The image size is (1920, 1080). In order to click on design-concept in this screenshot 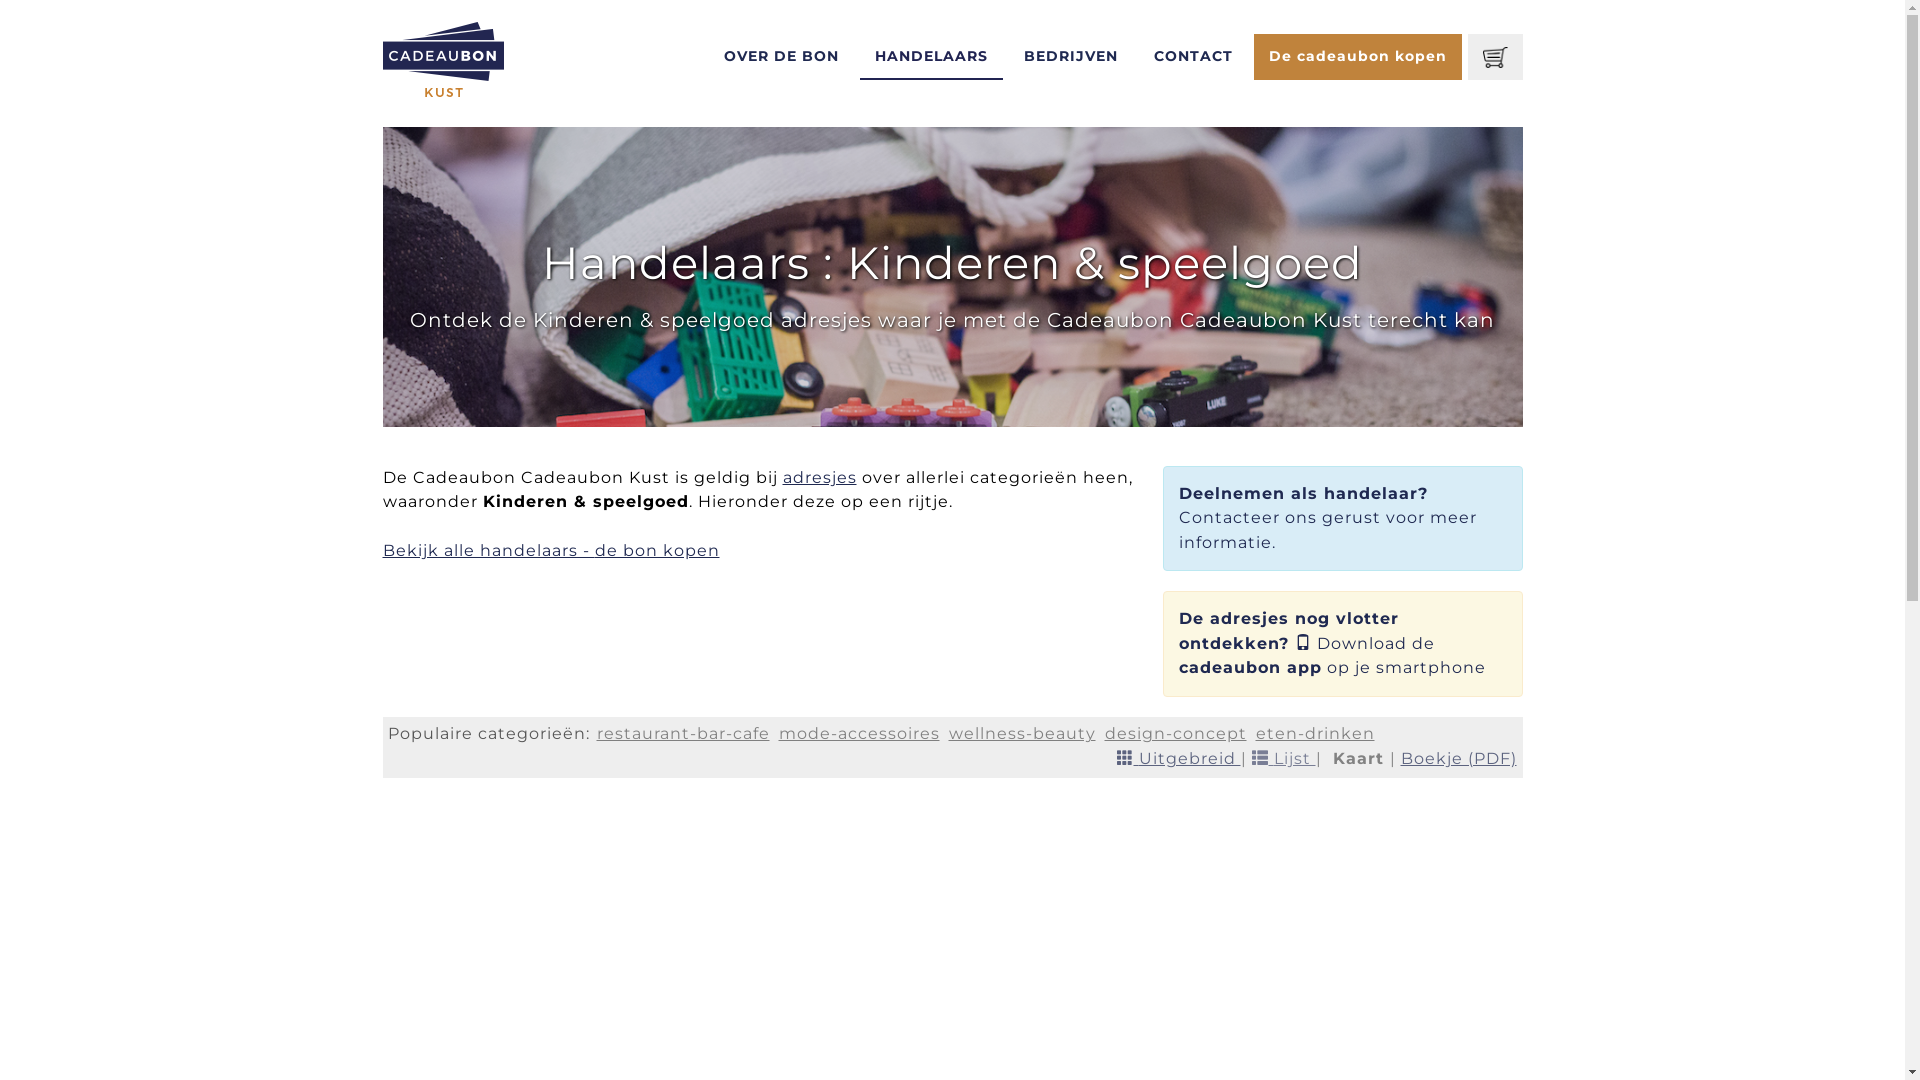, I will do `click(1175, 734)`.